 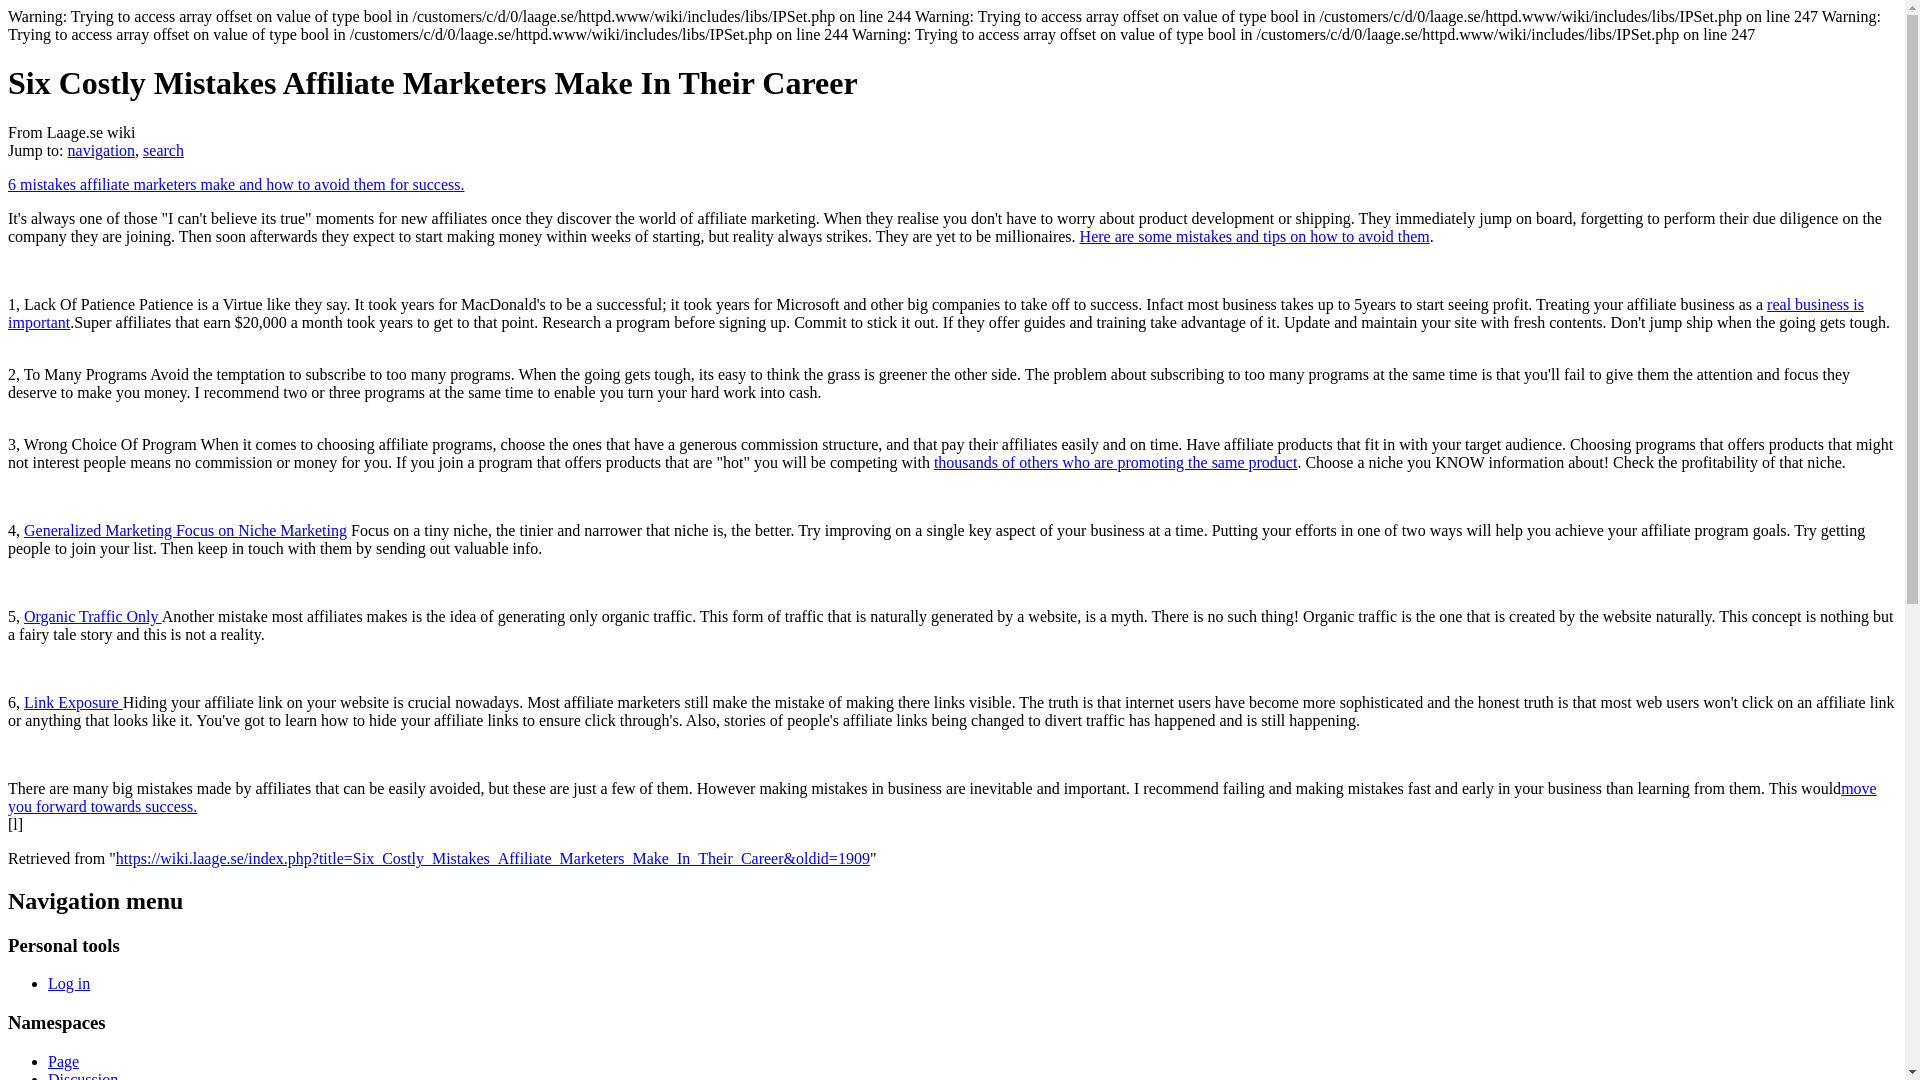 What do you see at coordinates (69, 984) in the screenshot?
I see `Log in` at bounding box center [69, 984].